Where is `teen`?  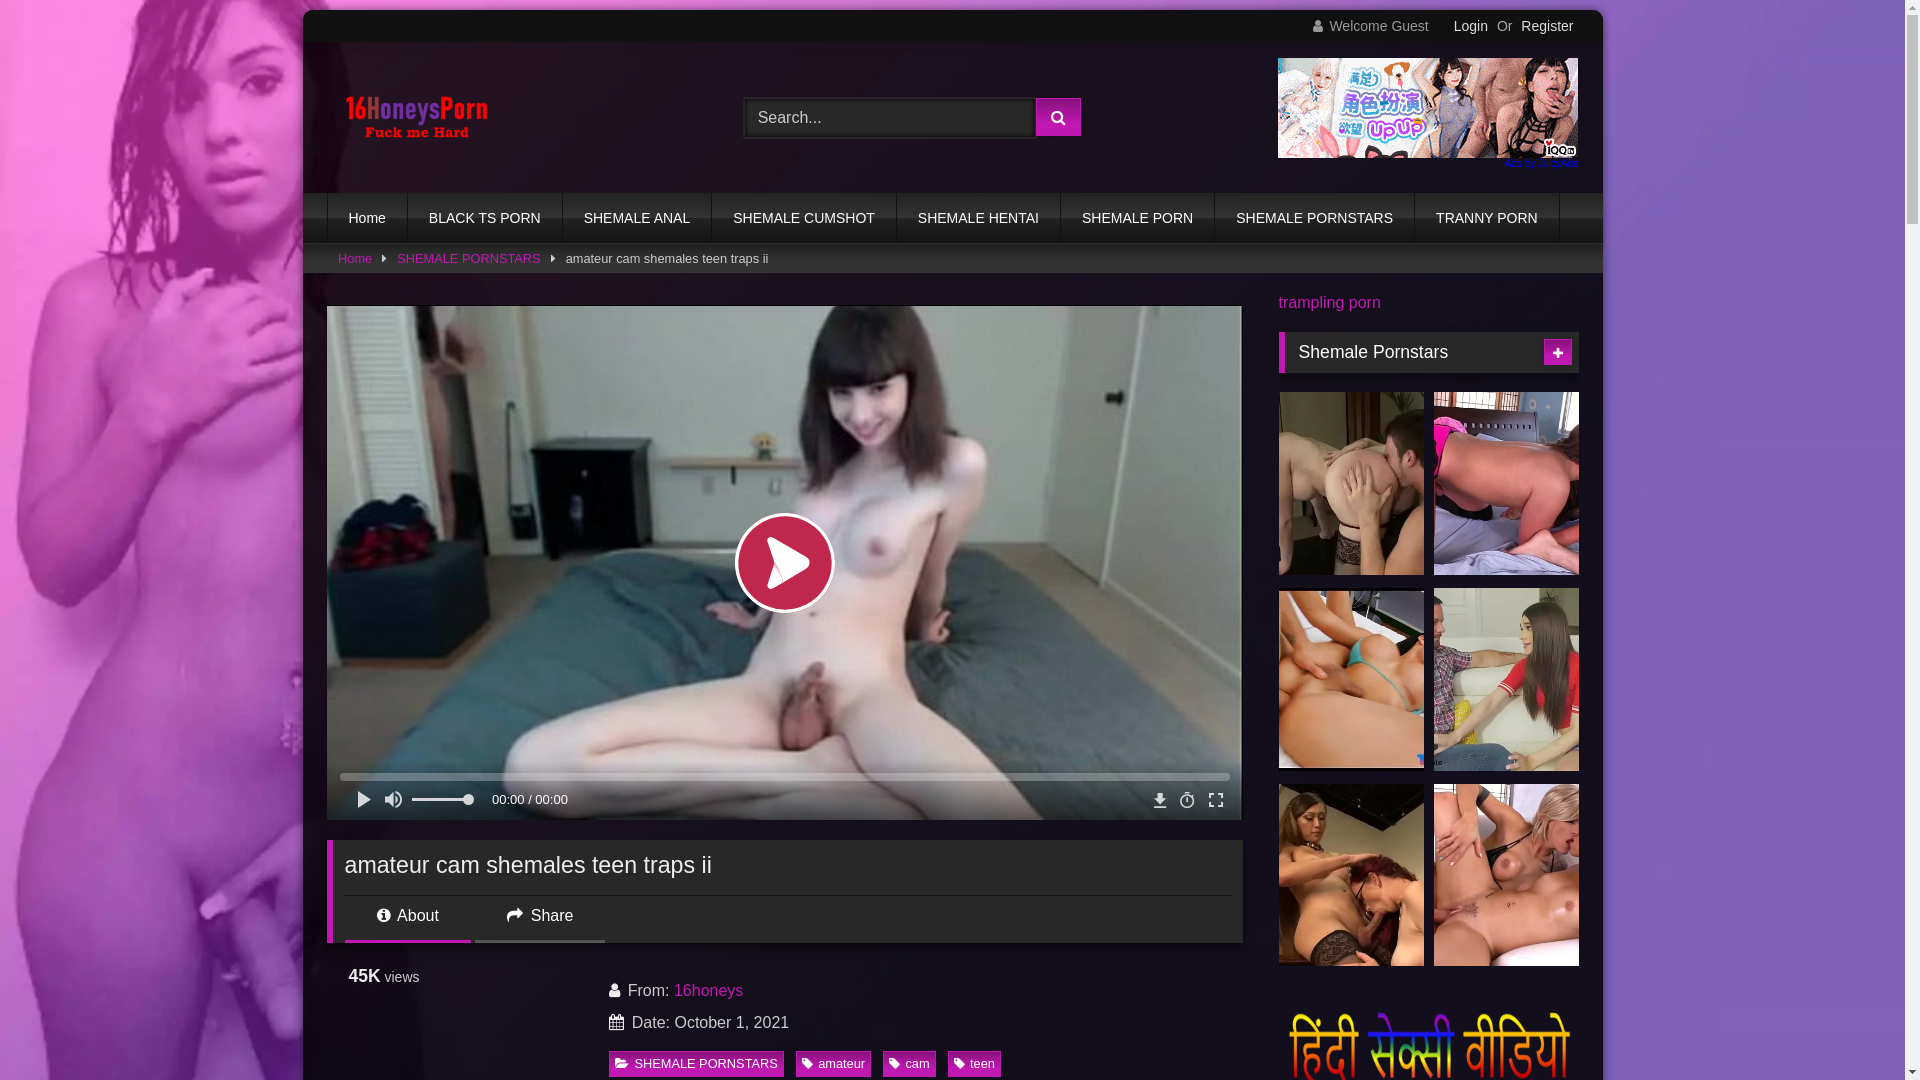 teen is located at coordinates (974, 1064).